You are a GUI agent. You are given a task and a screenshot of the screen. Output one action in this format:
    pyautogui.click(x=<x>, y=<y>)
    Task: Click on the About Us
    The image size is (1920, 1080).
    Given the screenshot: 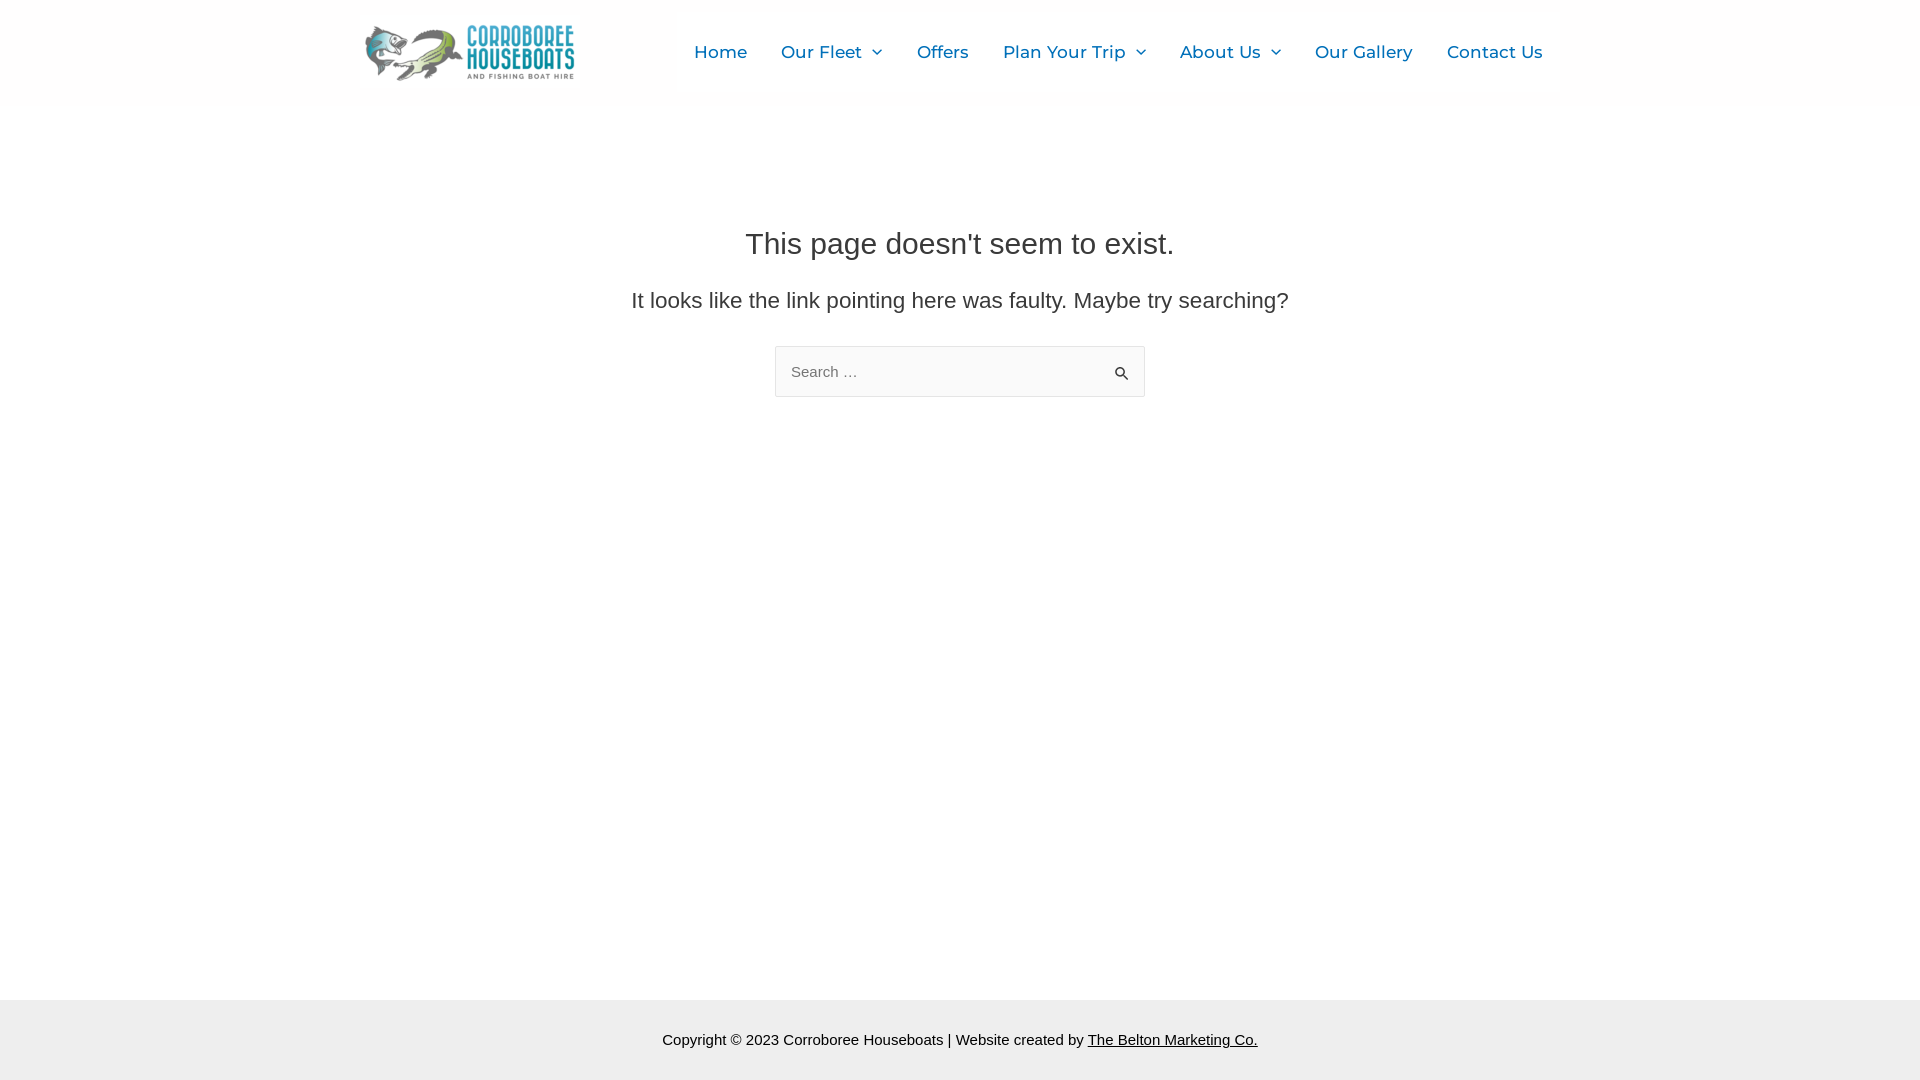 What is the action you would take?
    pyautogui.click(x=1230, y=52)
    